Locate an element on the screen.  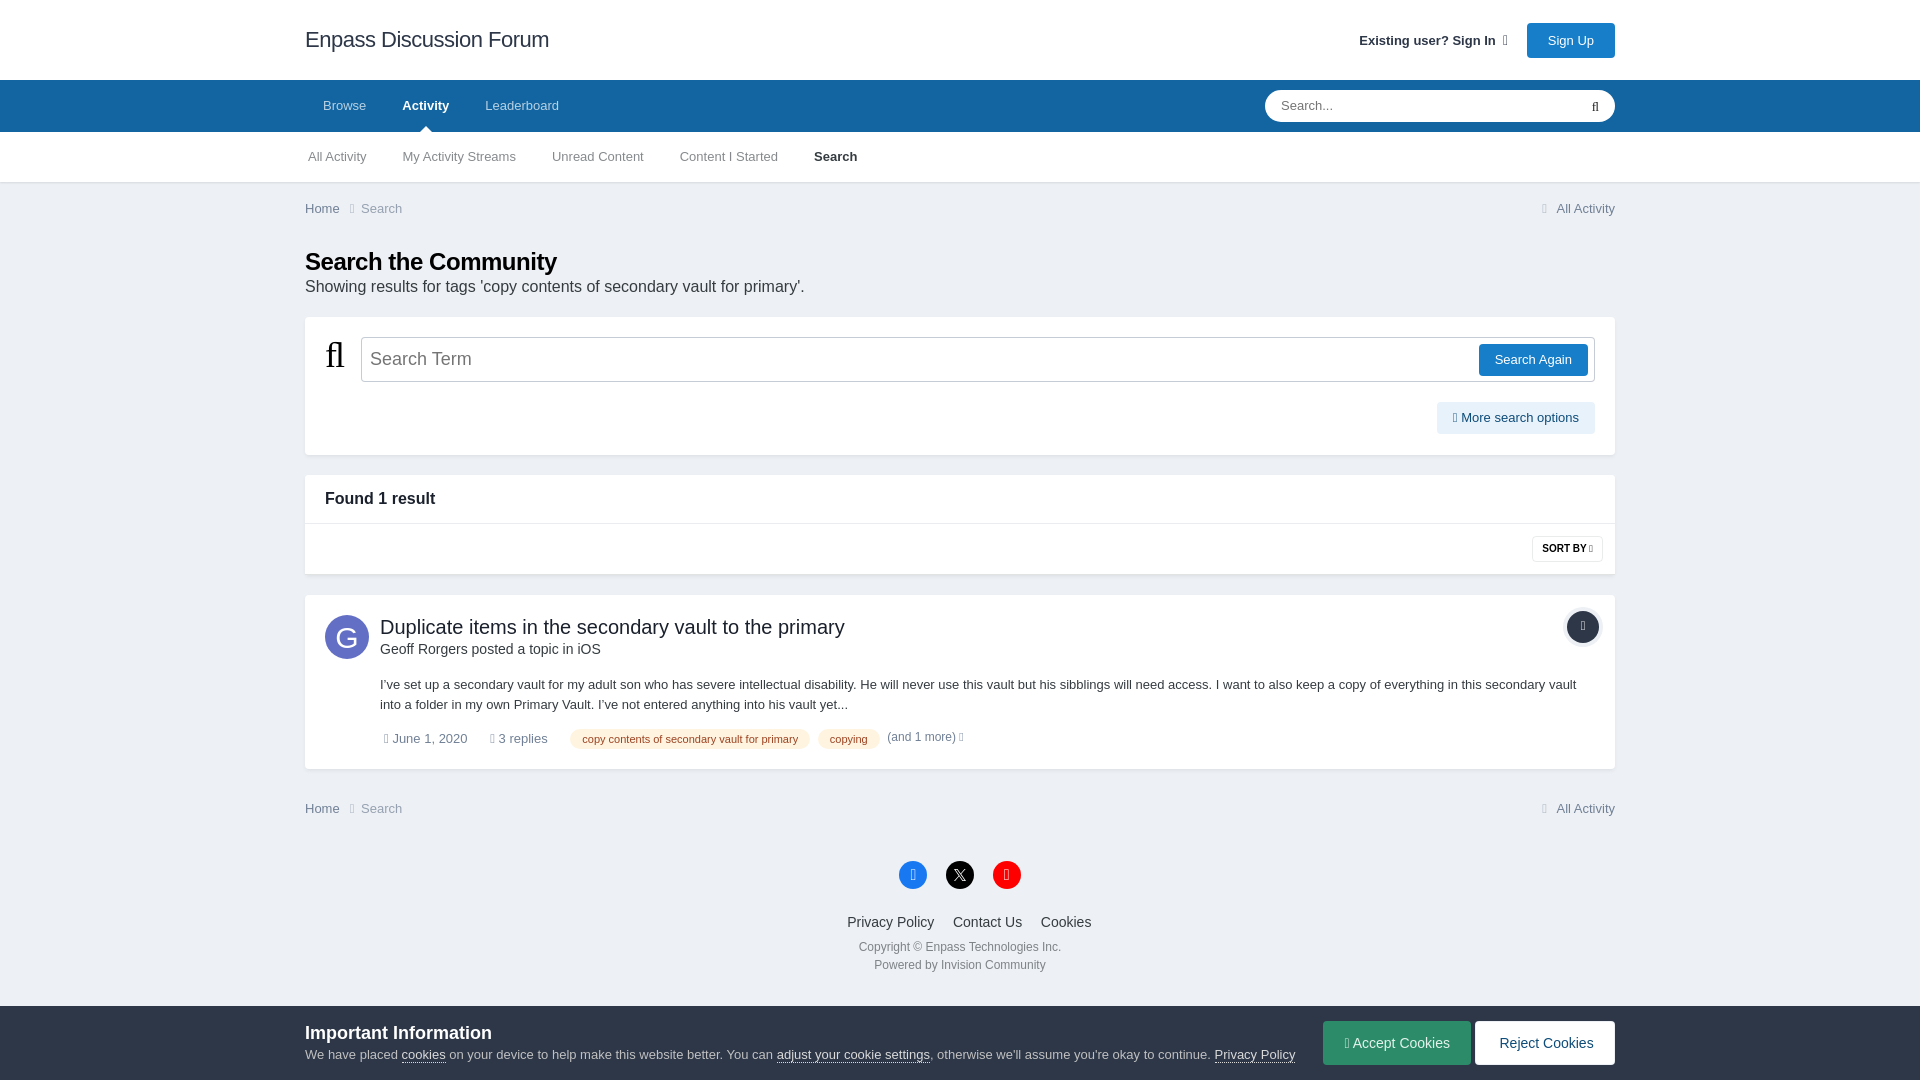
Browse is located at coordinates (344, 105).